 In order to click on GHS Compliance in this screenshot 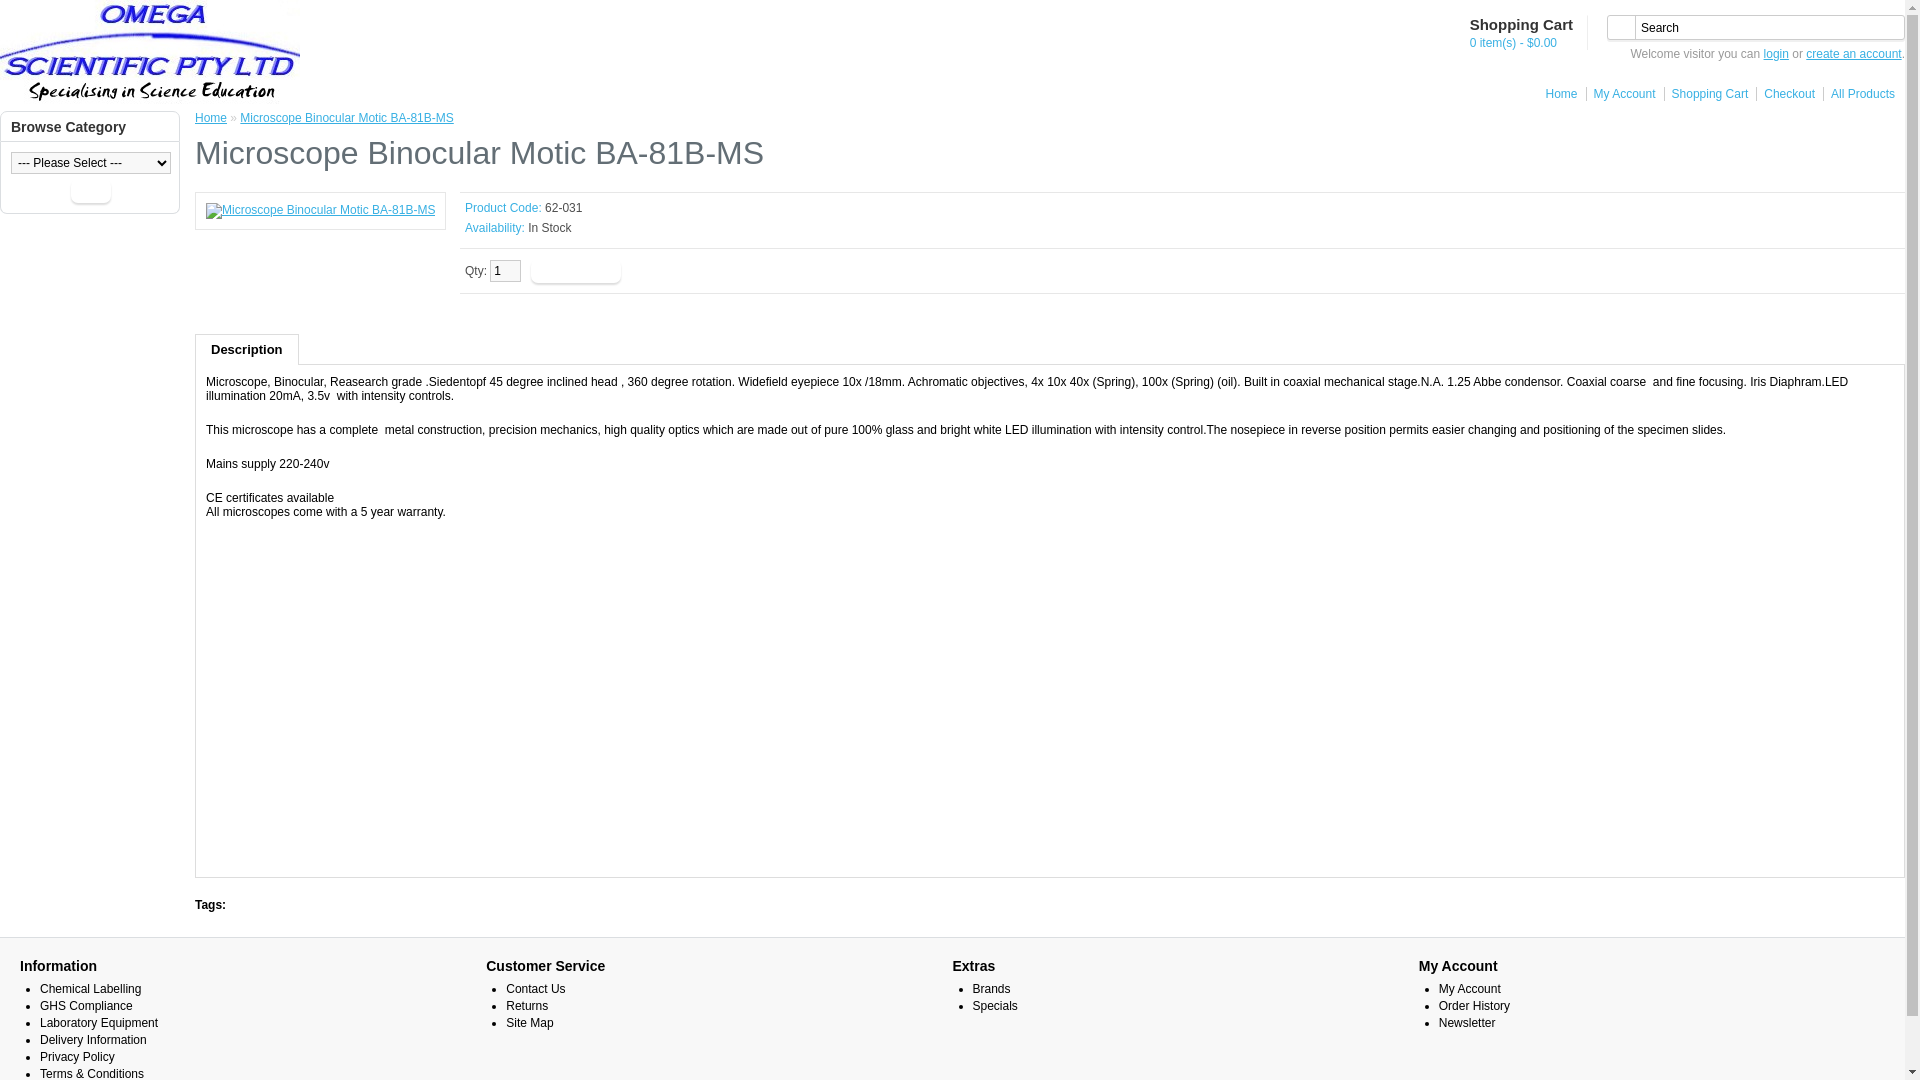, I will do `click(86, 1006)`.